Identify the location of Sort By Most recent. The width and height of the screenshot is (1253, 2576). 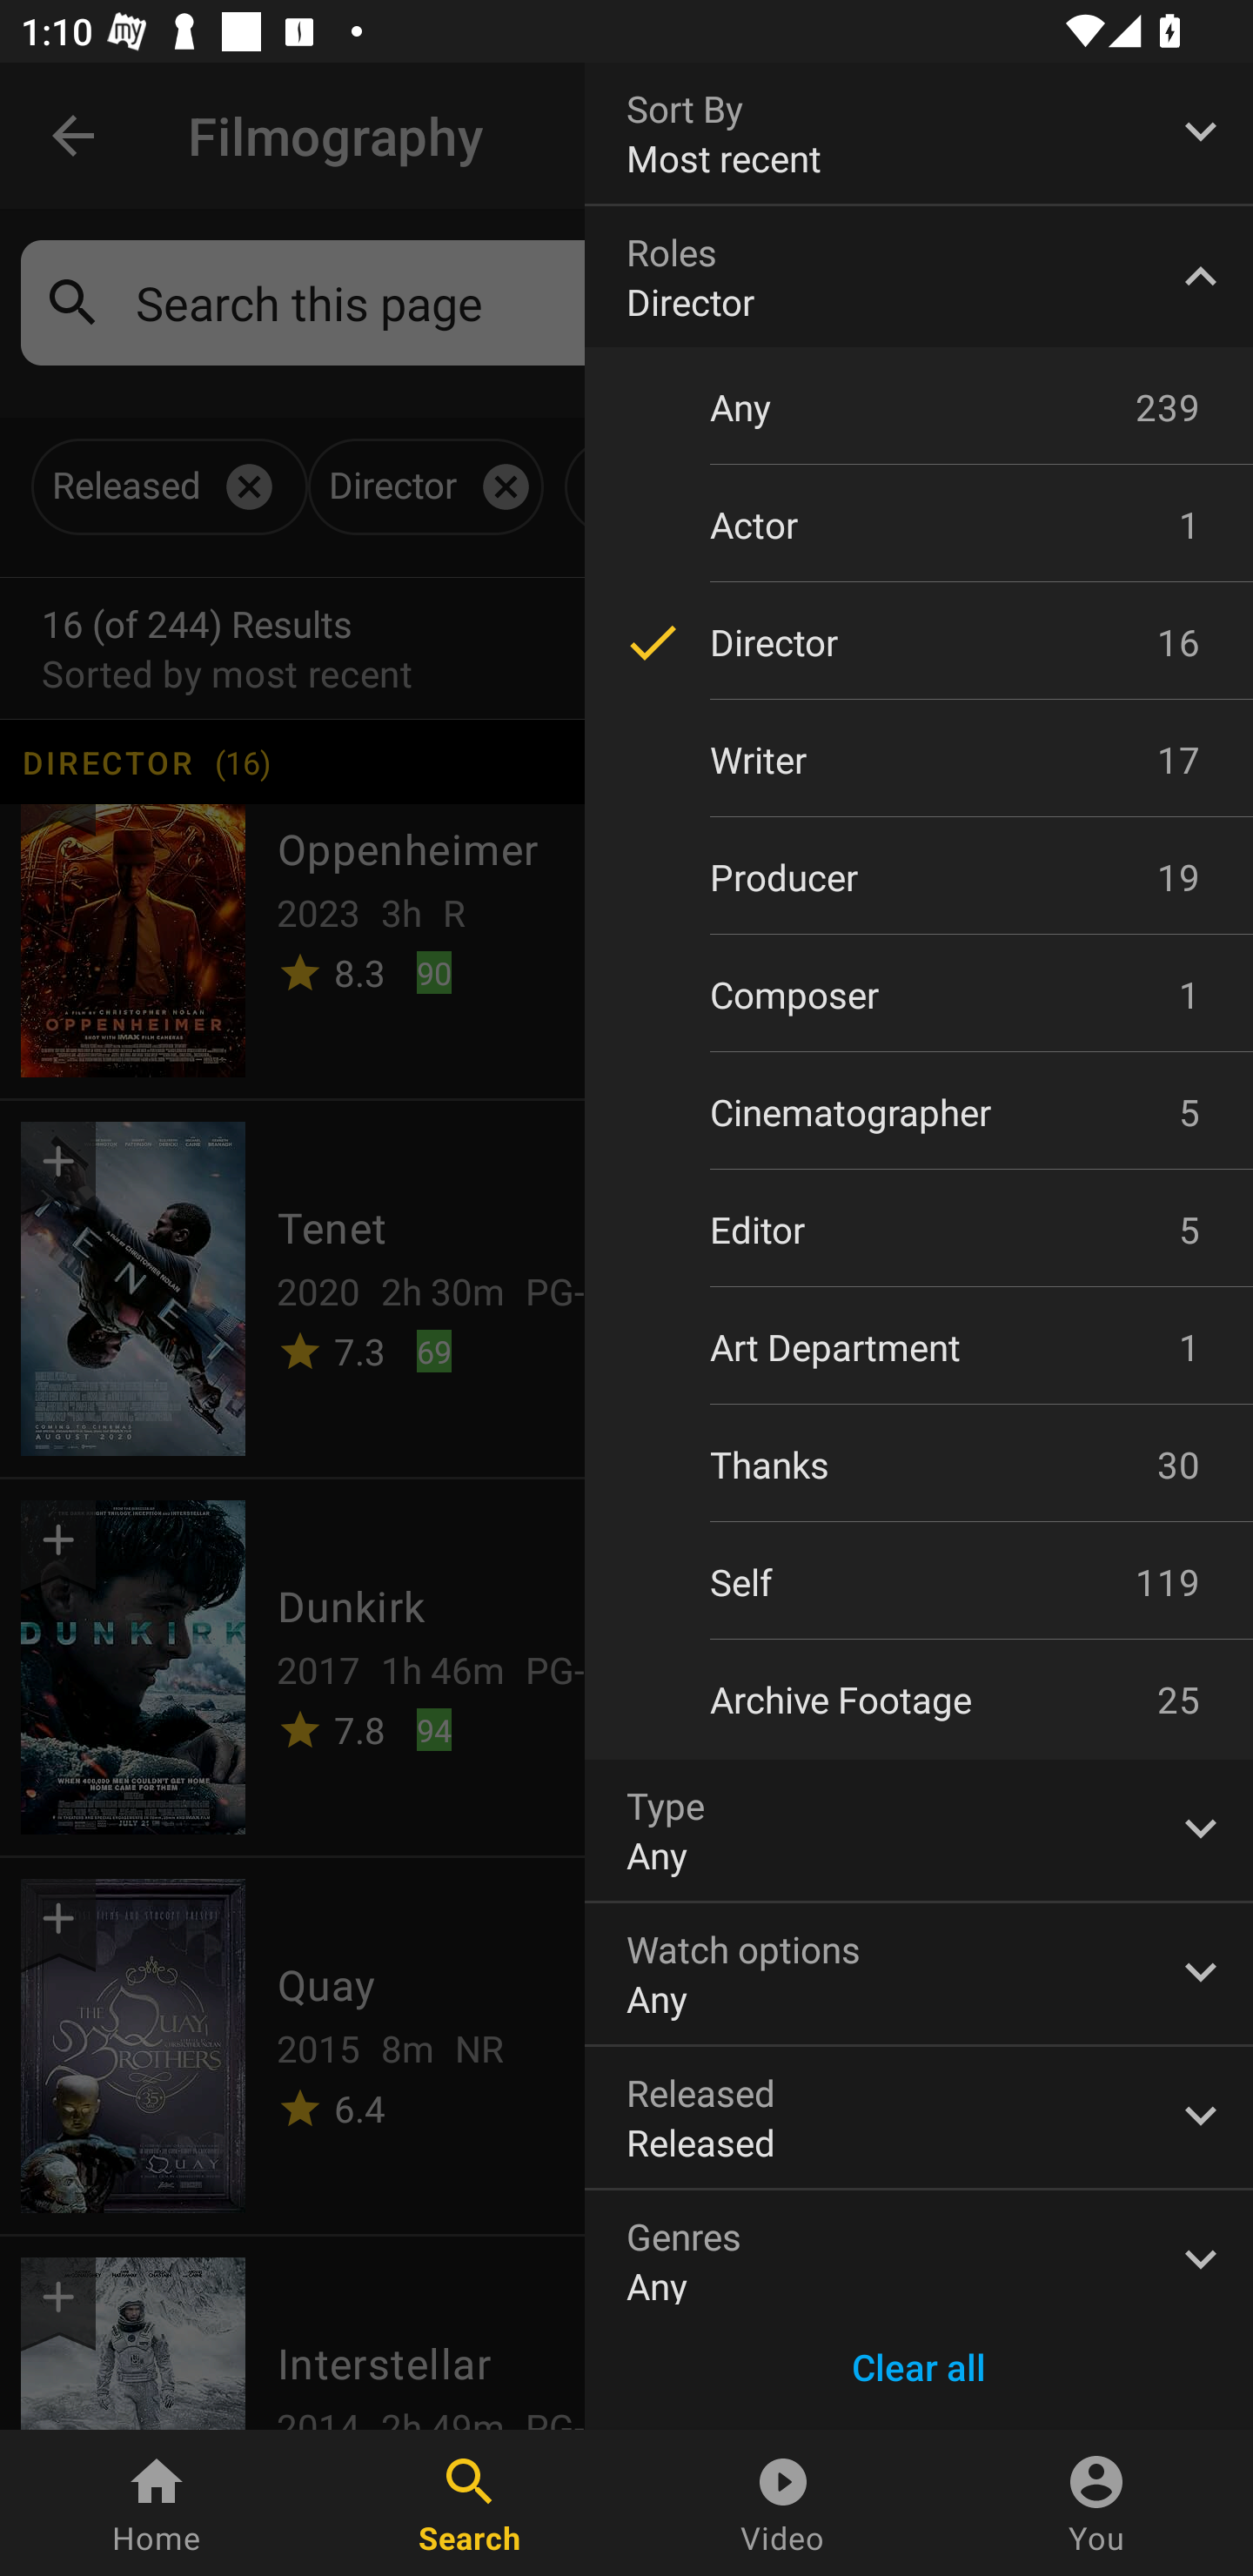
(919, 132).